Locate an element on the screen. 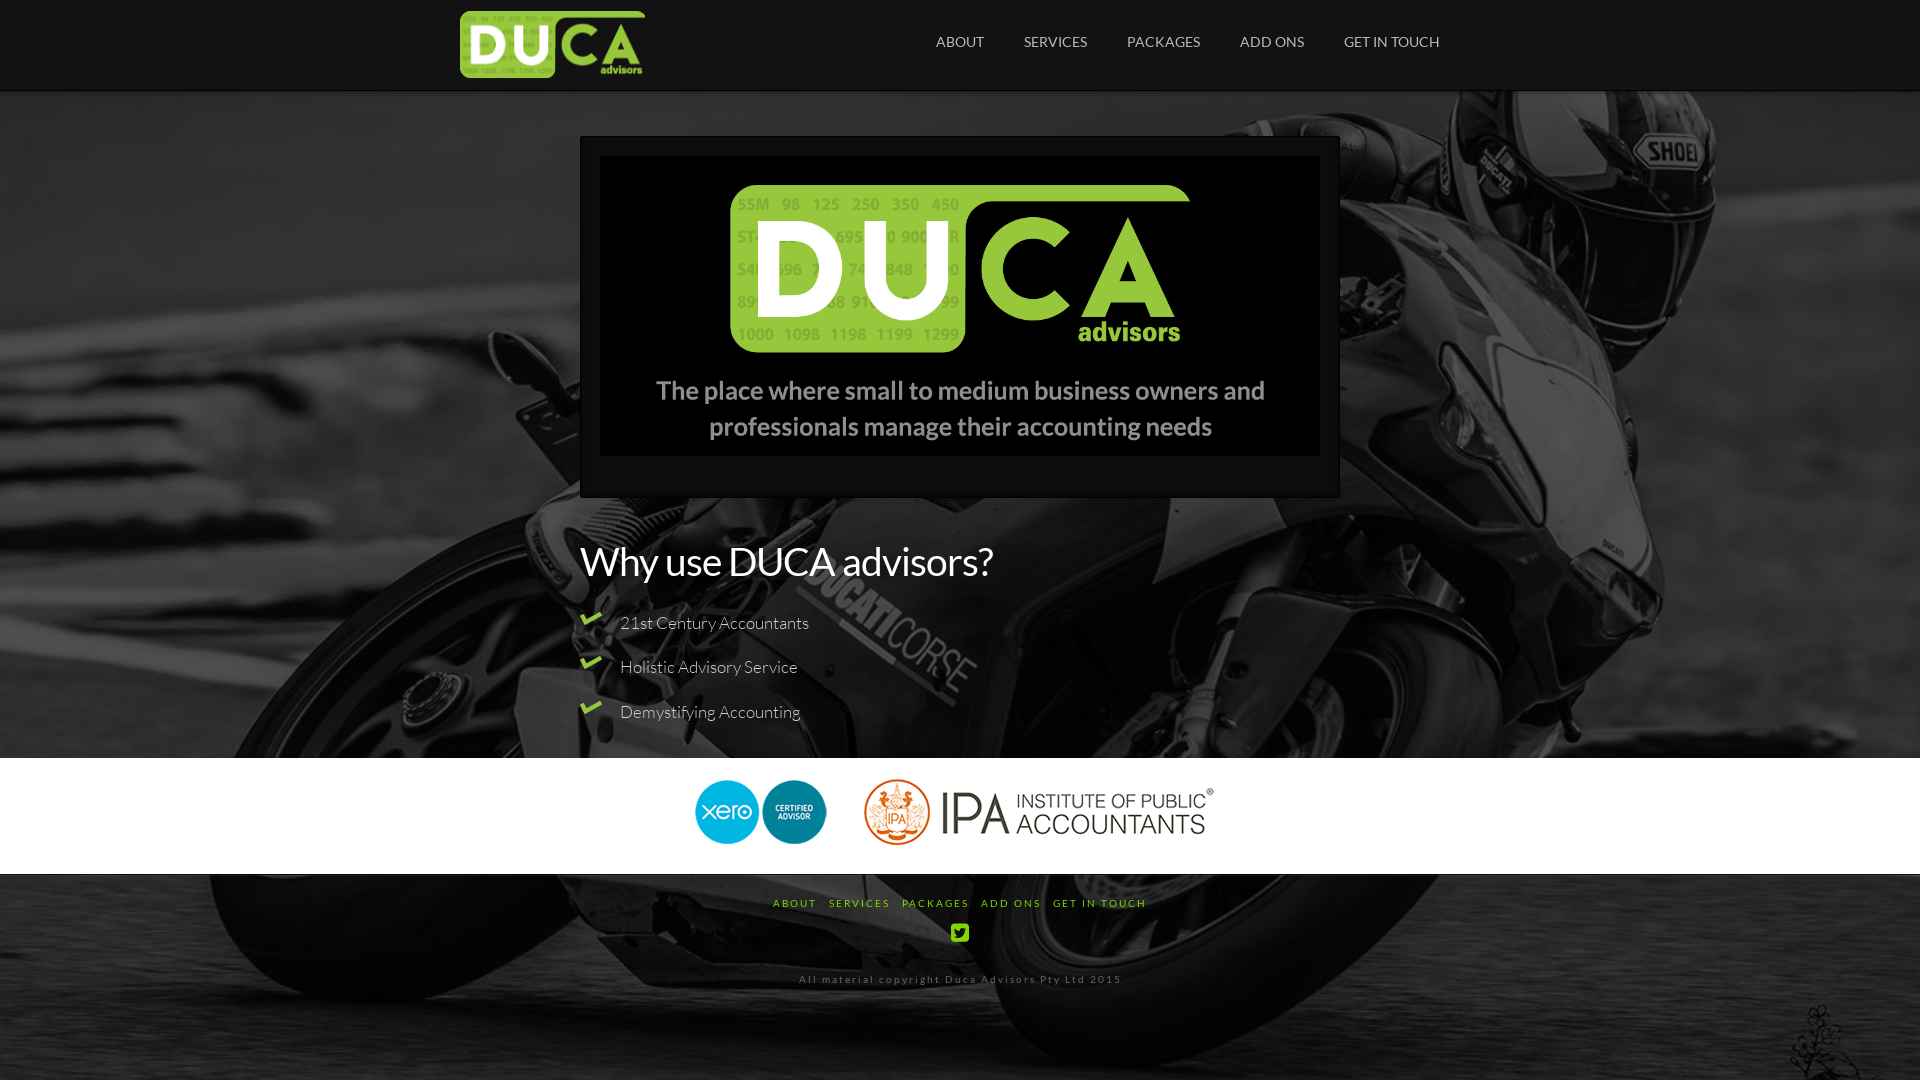 The width and height of the screenshot is (1920, 1080). SERVICES is located at coordinates (860, 904).